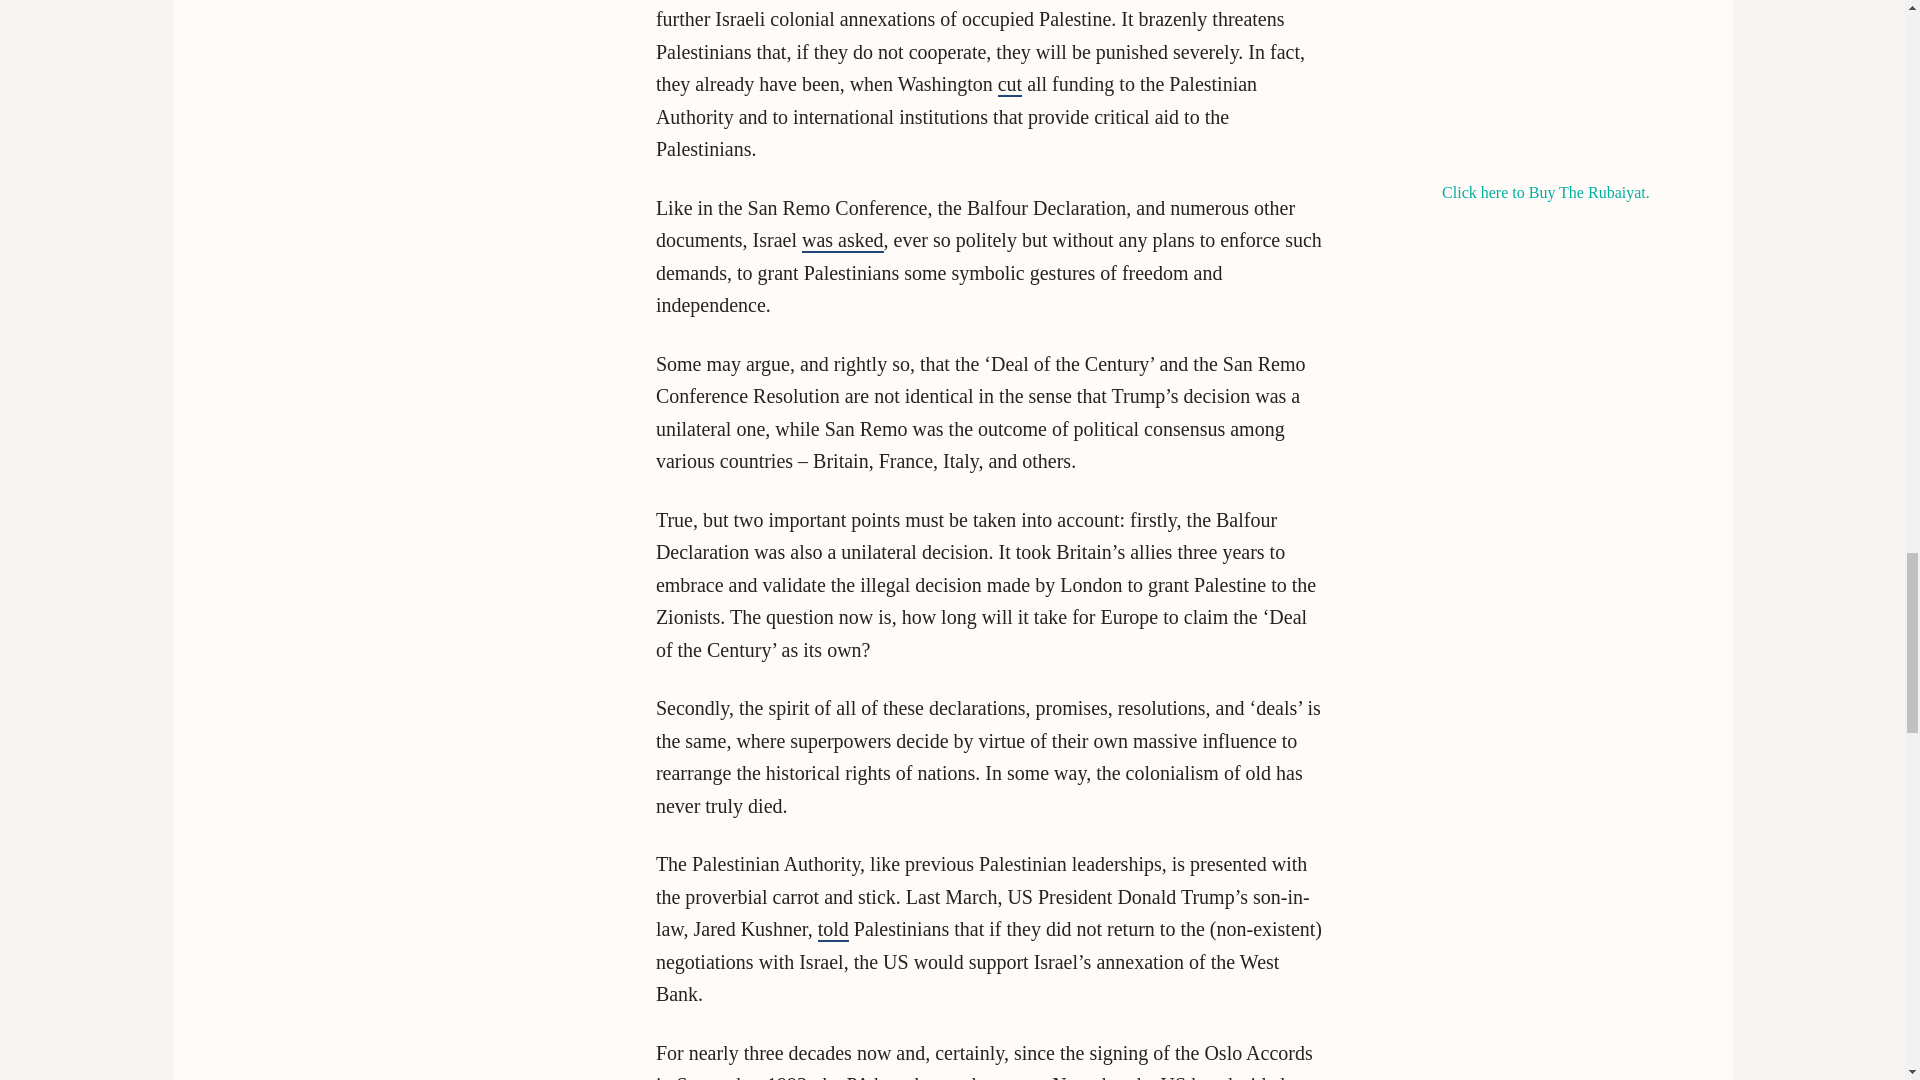 Image resolution: width=1920 pixels, height=1080 pixels. Describe the element at coordinates (842, 240) in the screenshot. I see `was asked` at that location.